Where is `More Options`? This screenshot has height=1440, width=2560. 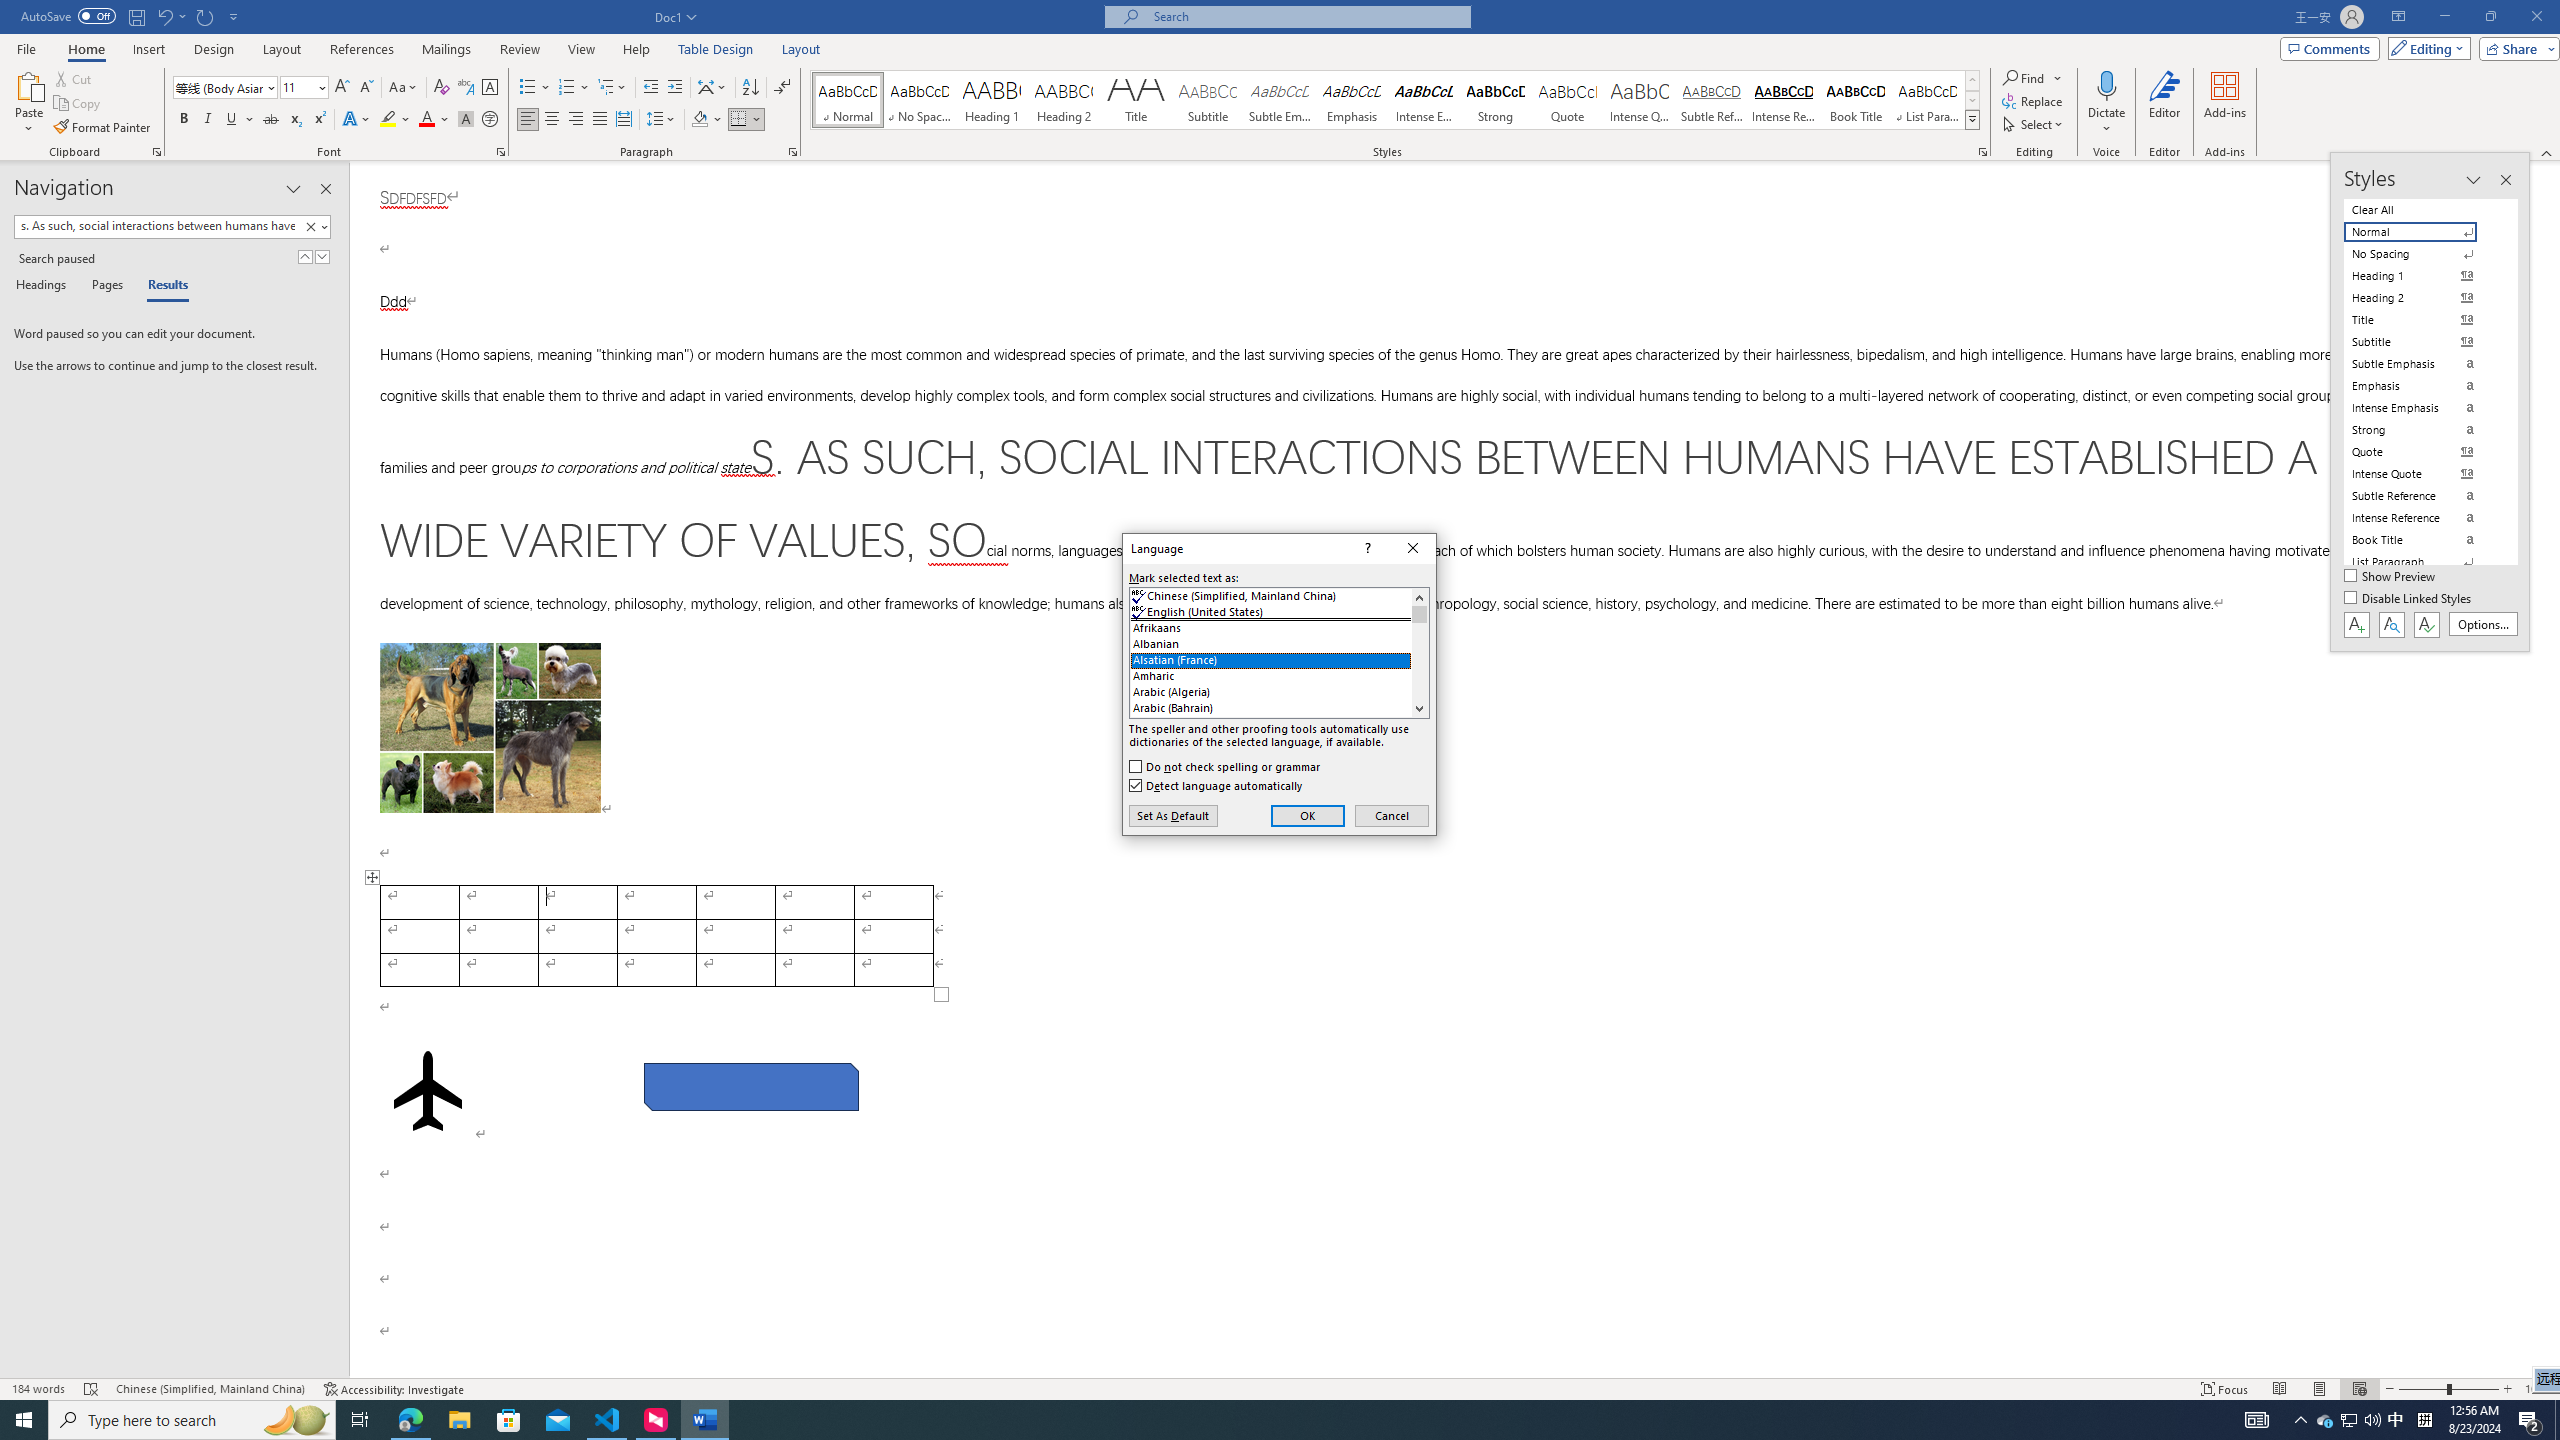
More Options is located at coordinates (2106, 121).